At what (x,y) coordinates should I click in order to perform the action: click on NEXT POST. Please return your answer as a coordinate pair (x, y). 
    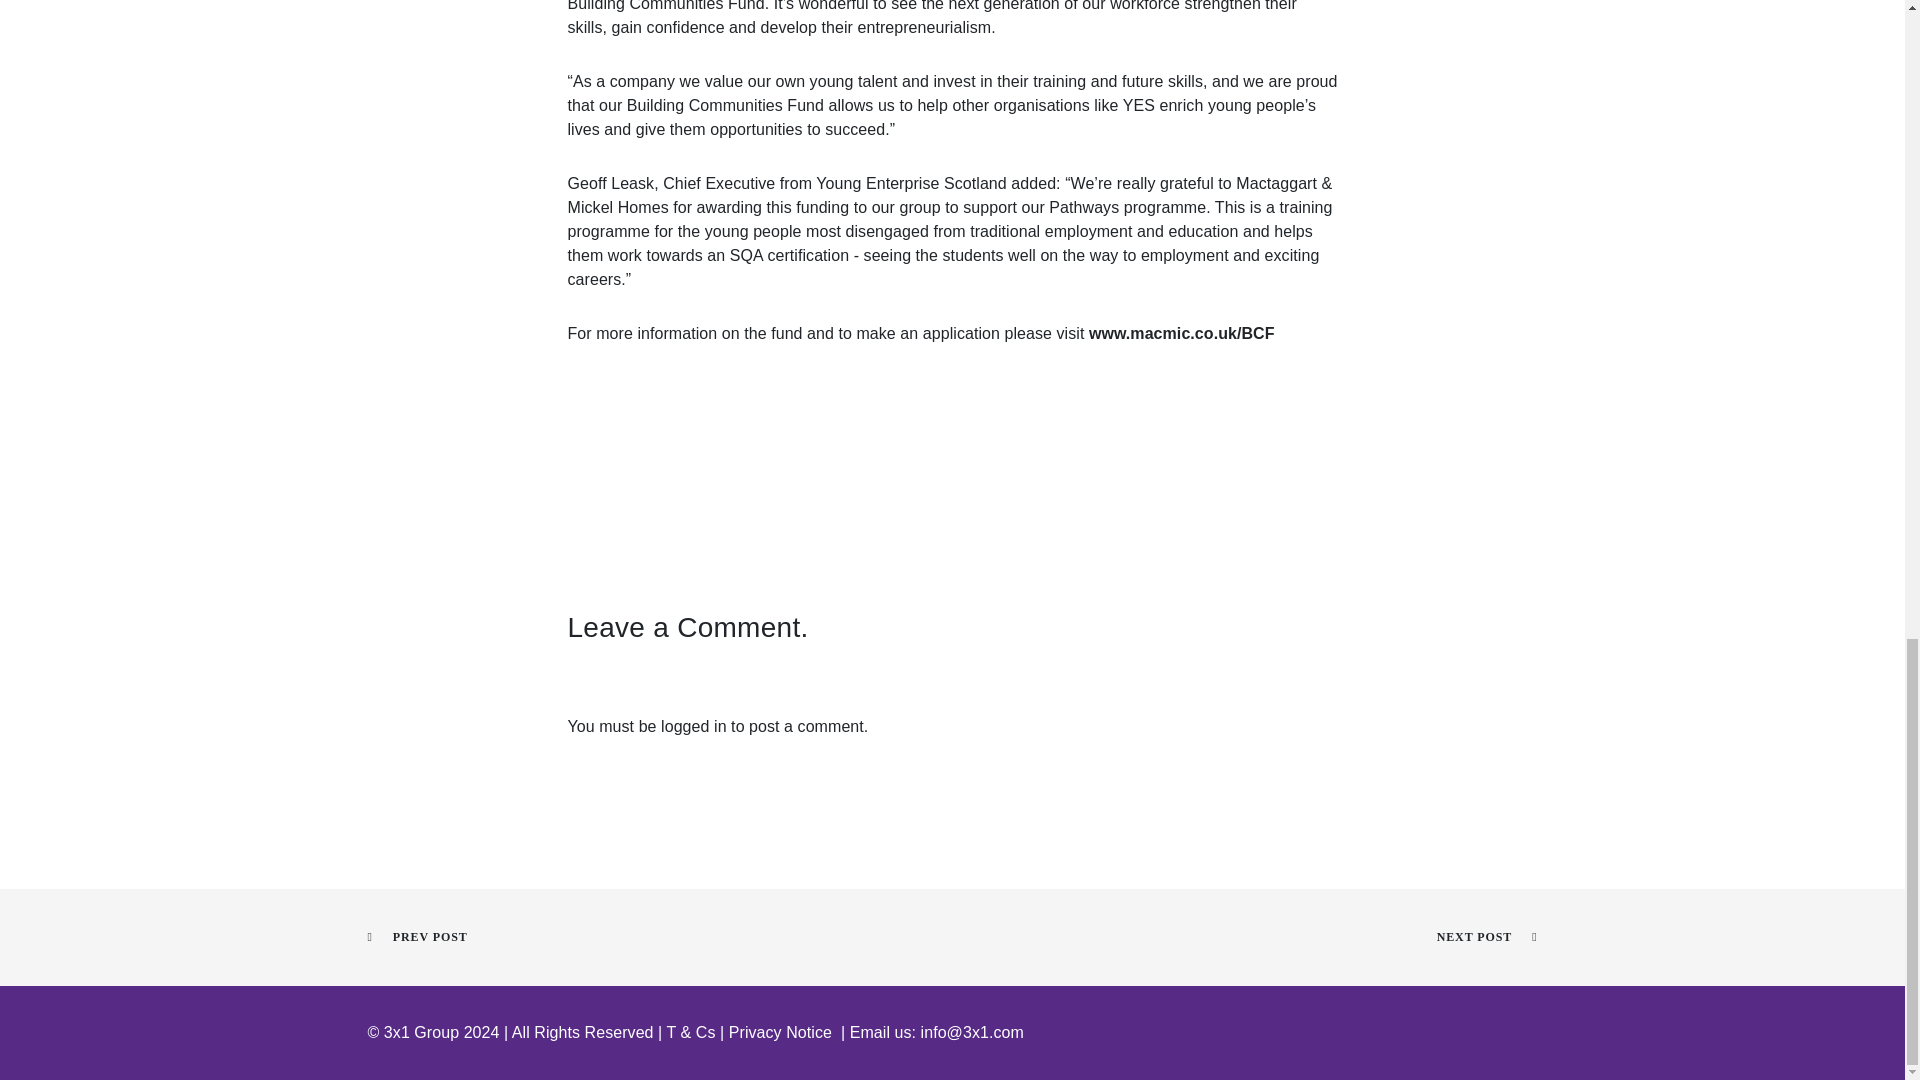
    Looking at the image, I should click on (1486, 936).